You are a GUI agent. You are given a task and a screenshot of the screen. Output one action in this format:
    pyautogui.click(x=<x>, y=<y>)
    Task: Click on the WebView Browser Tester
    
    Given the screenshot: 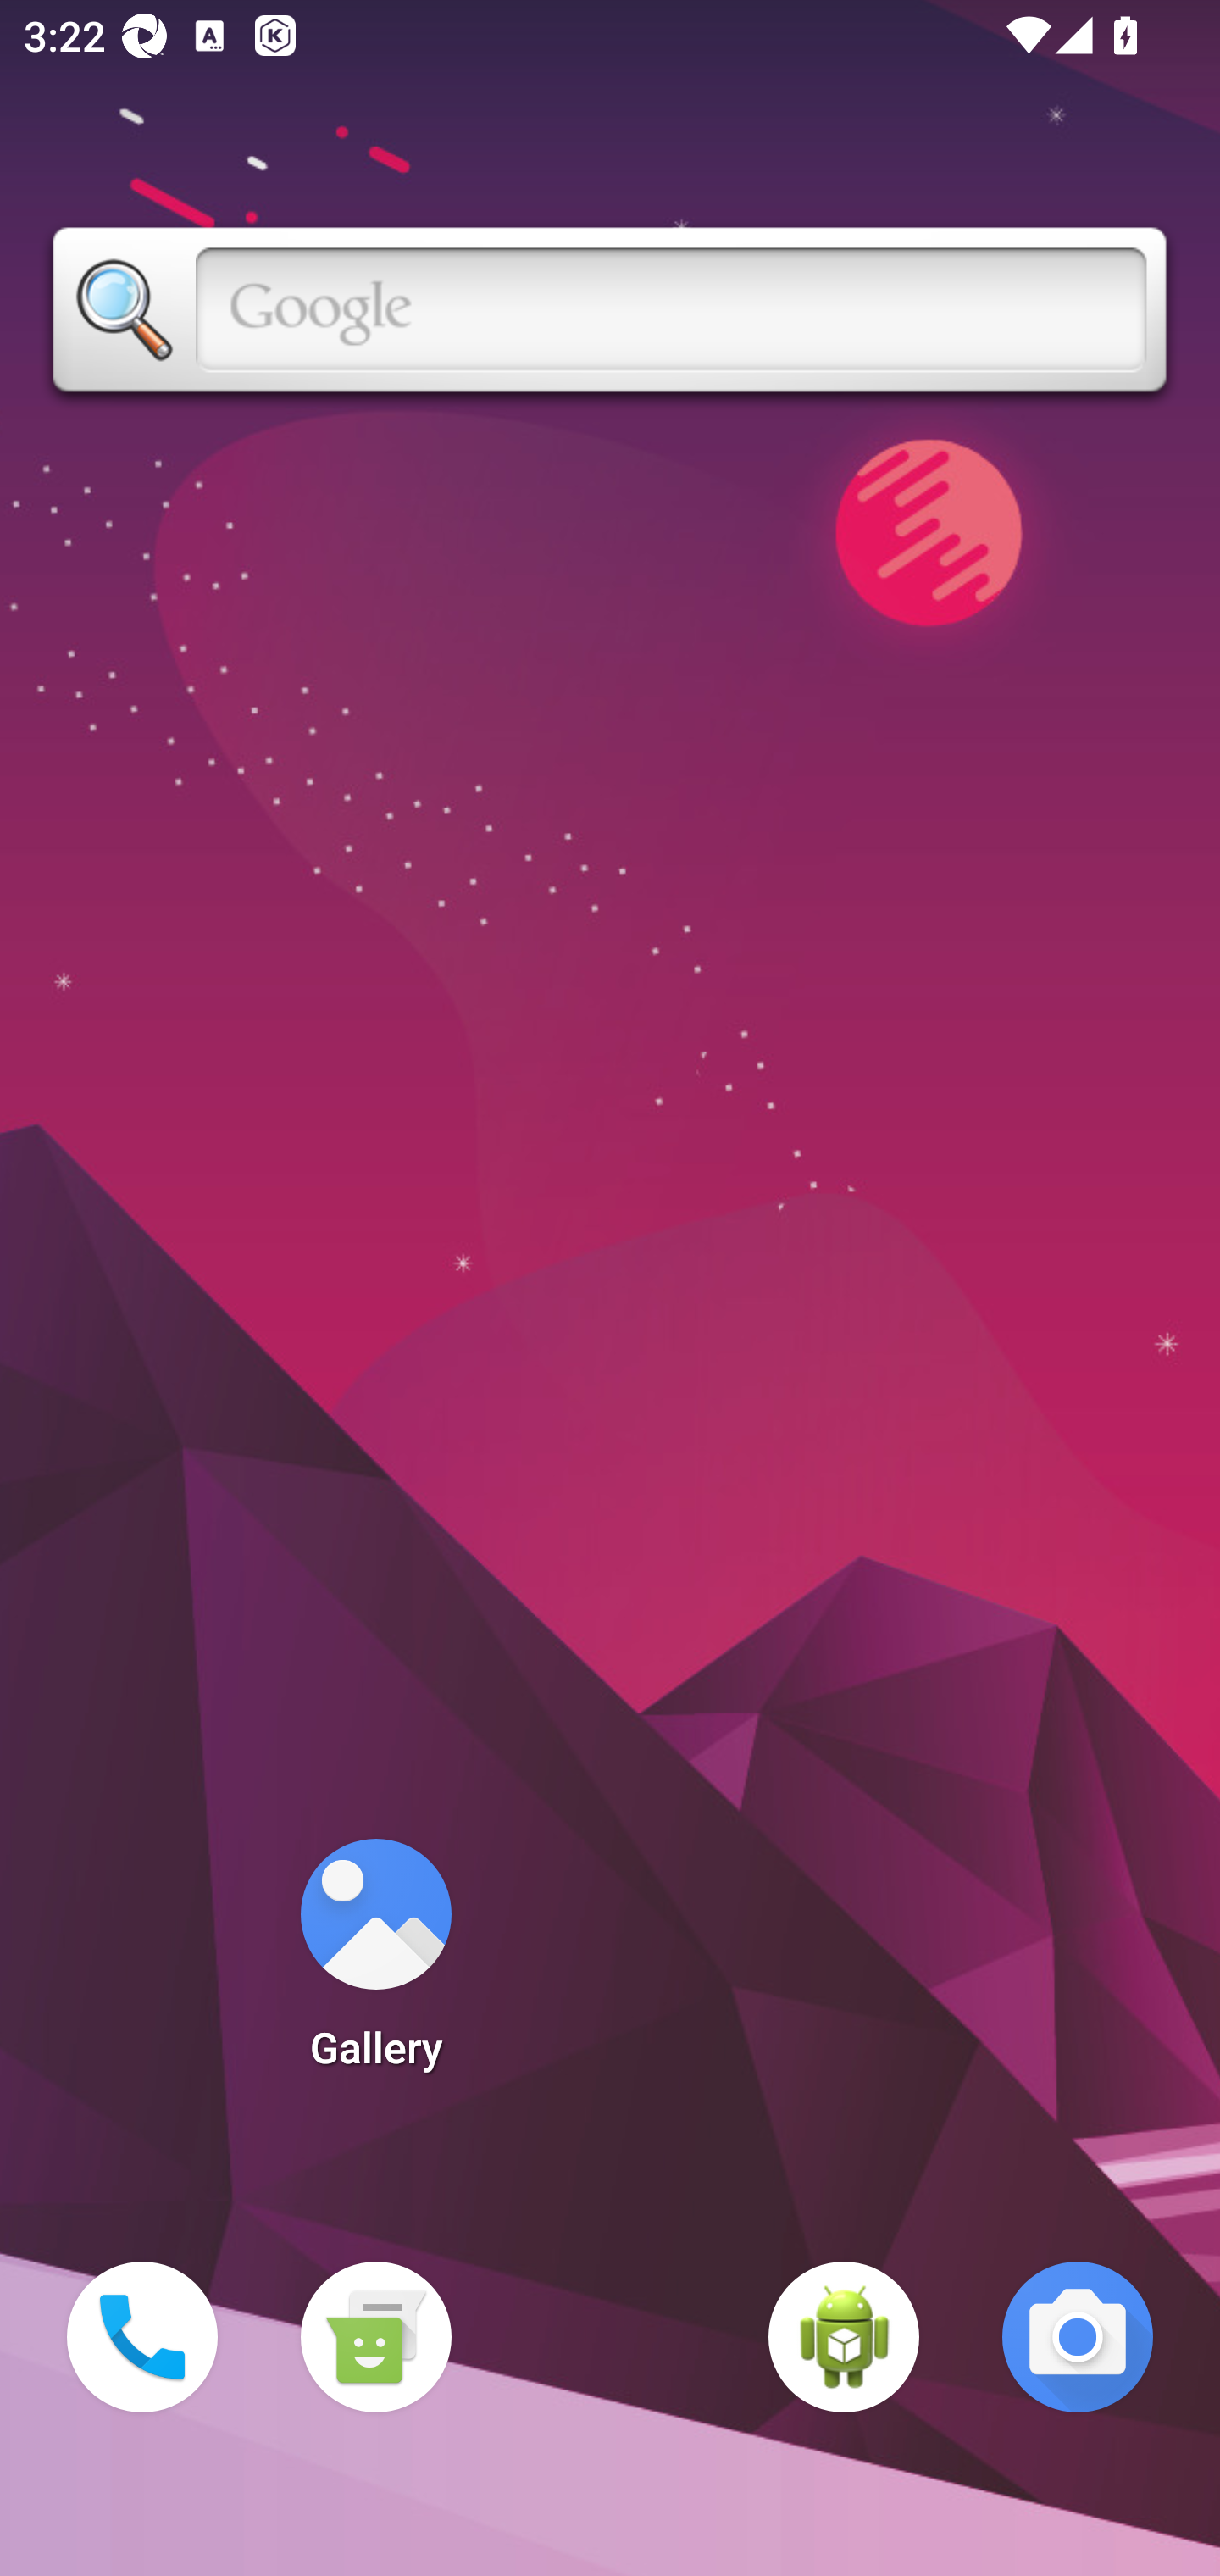 What is the action you would take?
    pyautogui.click(x=844, y=2337)
    